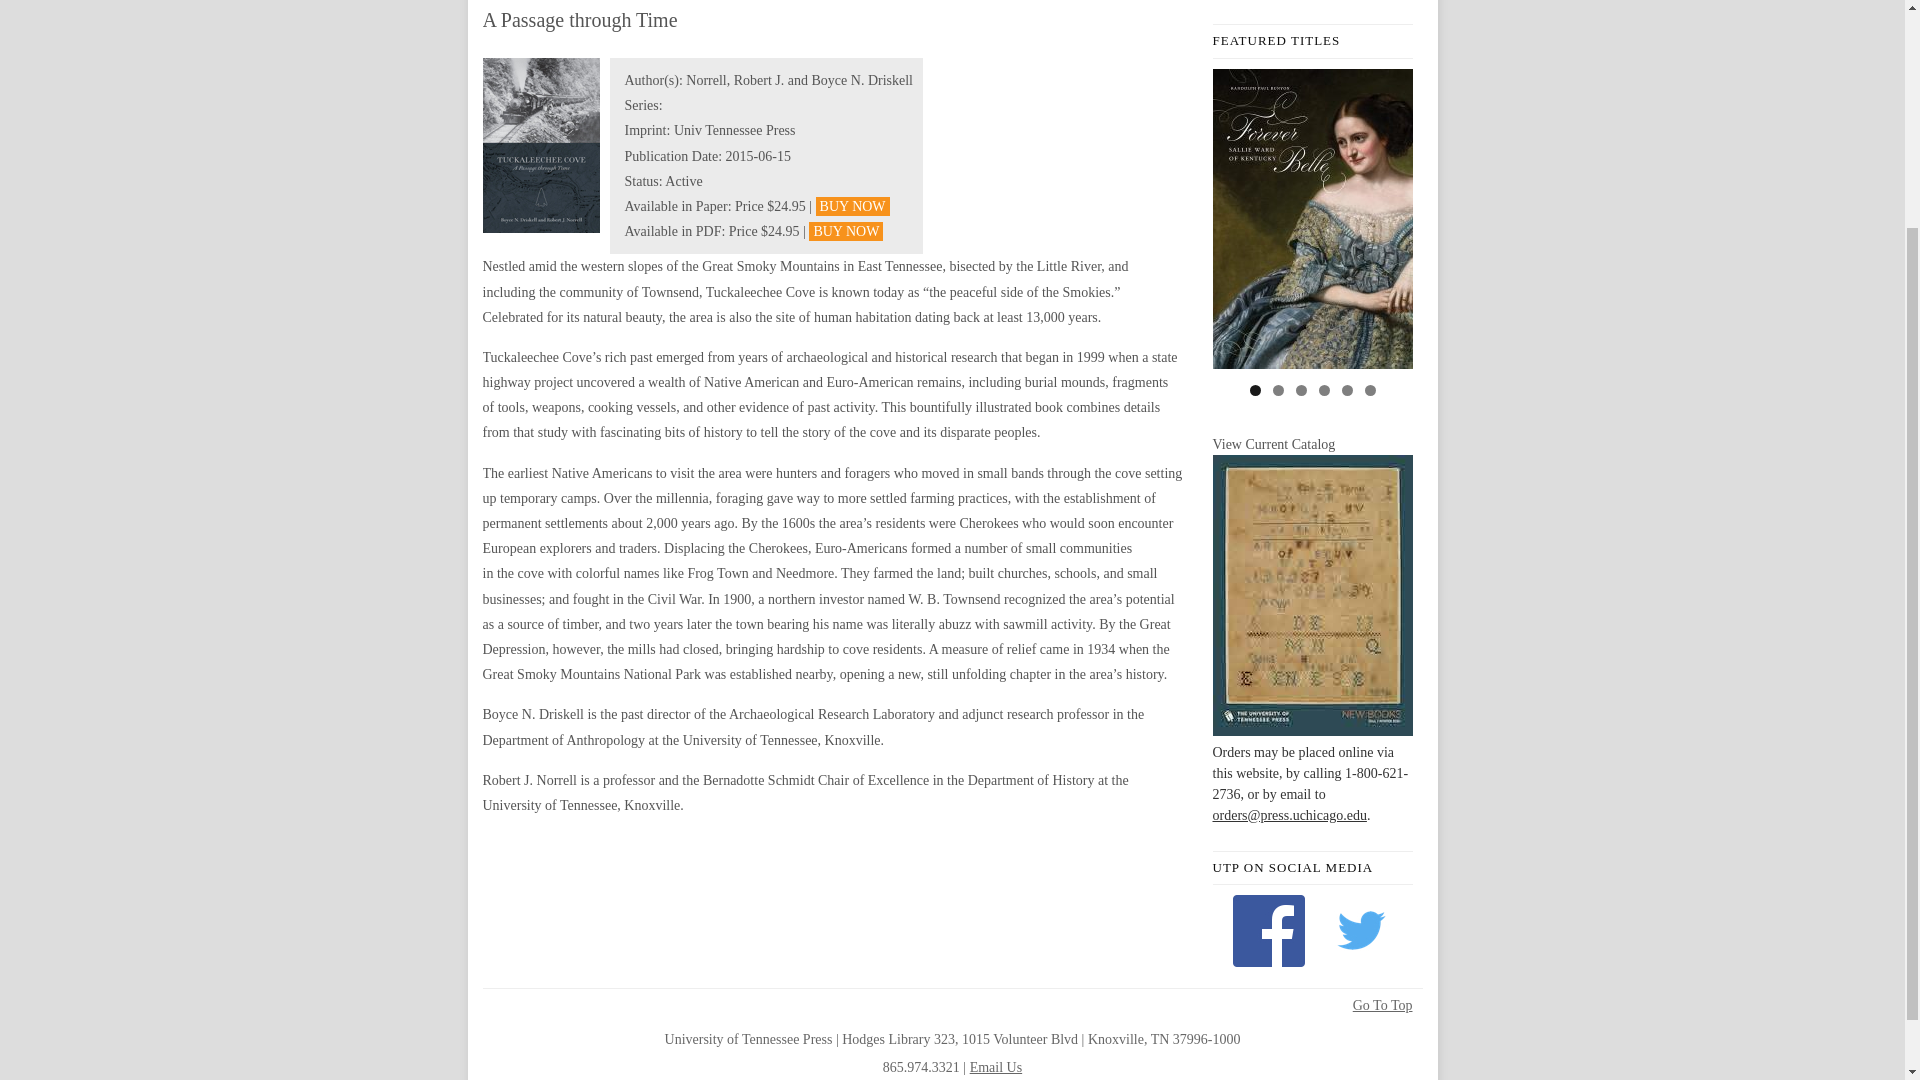 This screenshot has height=1080, width=1920. What do you see at coordinates (846, 231) in the screenshot?
I see `BUY NOW` at bounding box center [846, 231].